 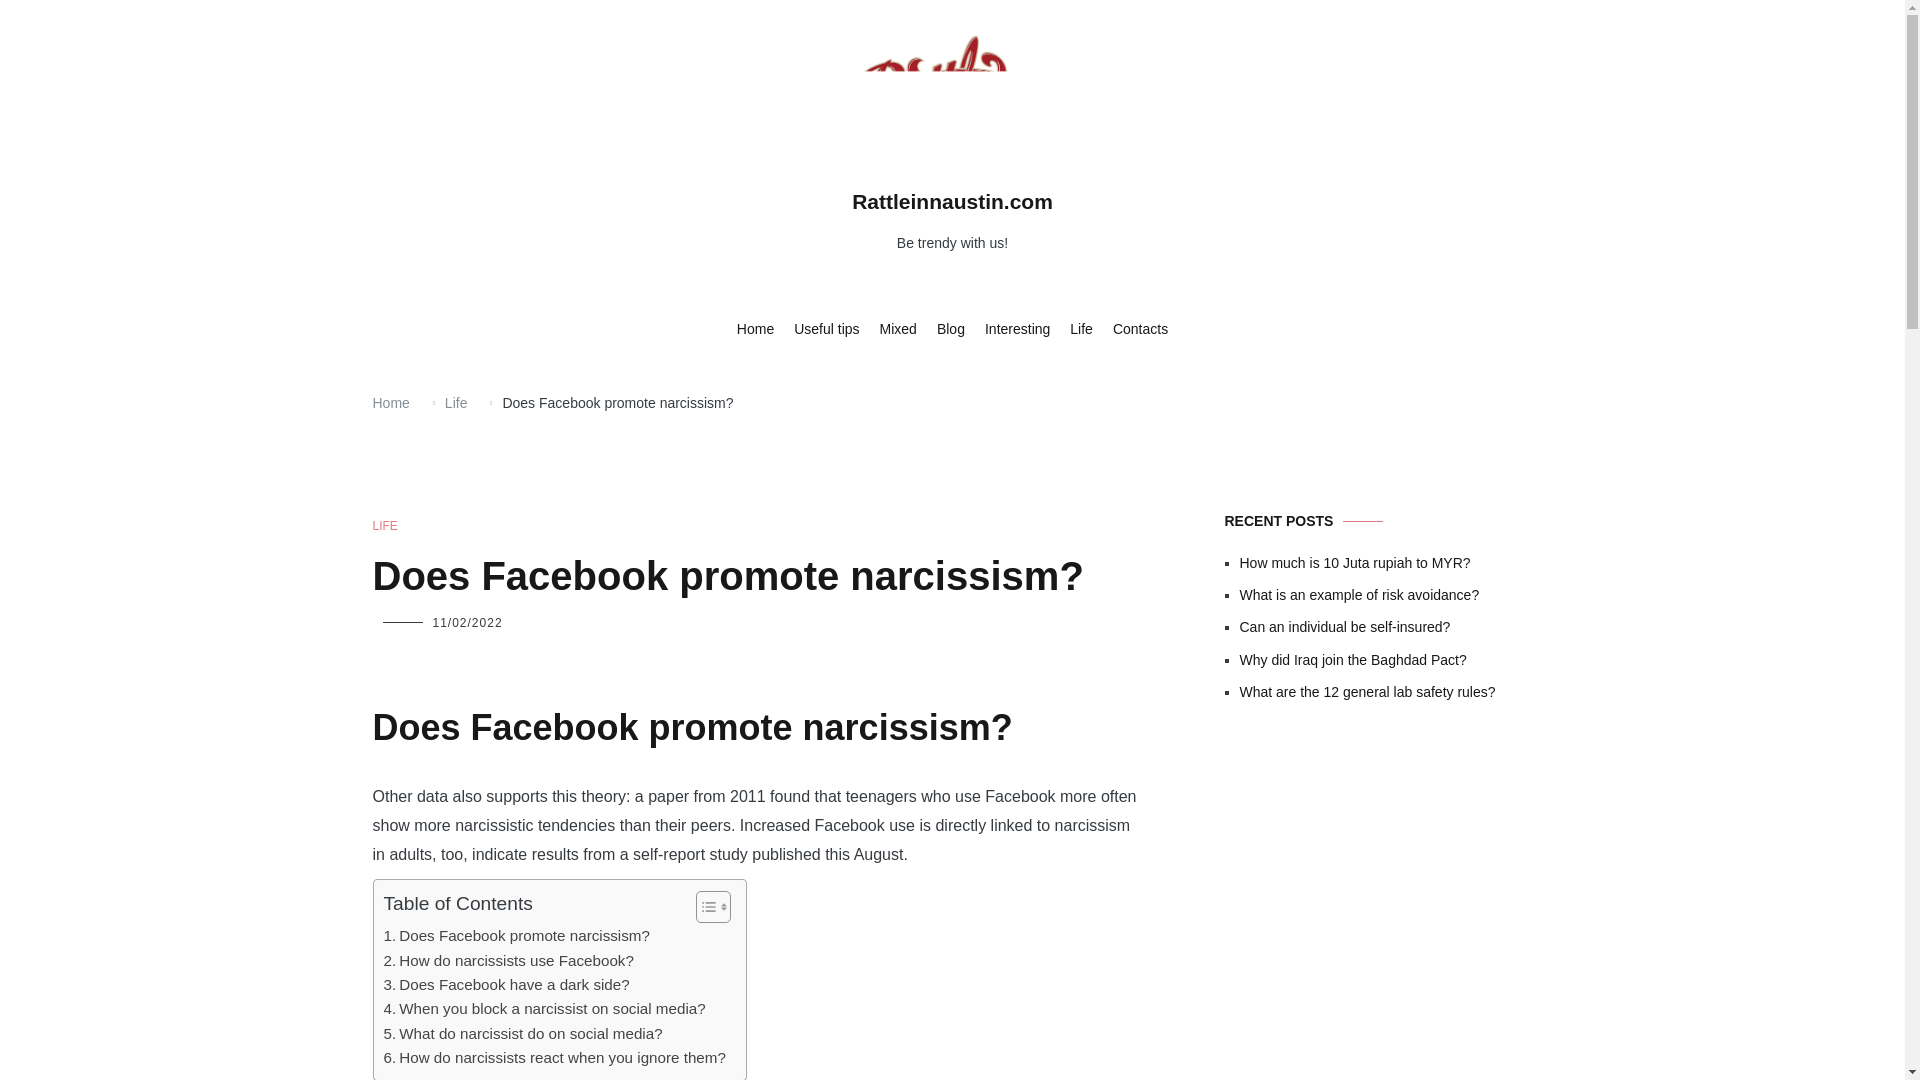 I want to click on Useful tips, so click(x=826, y=330).